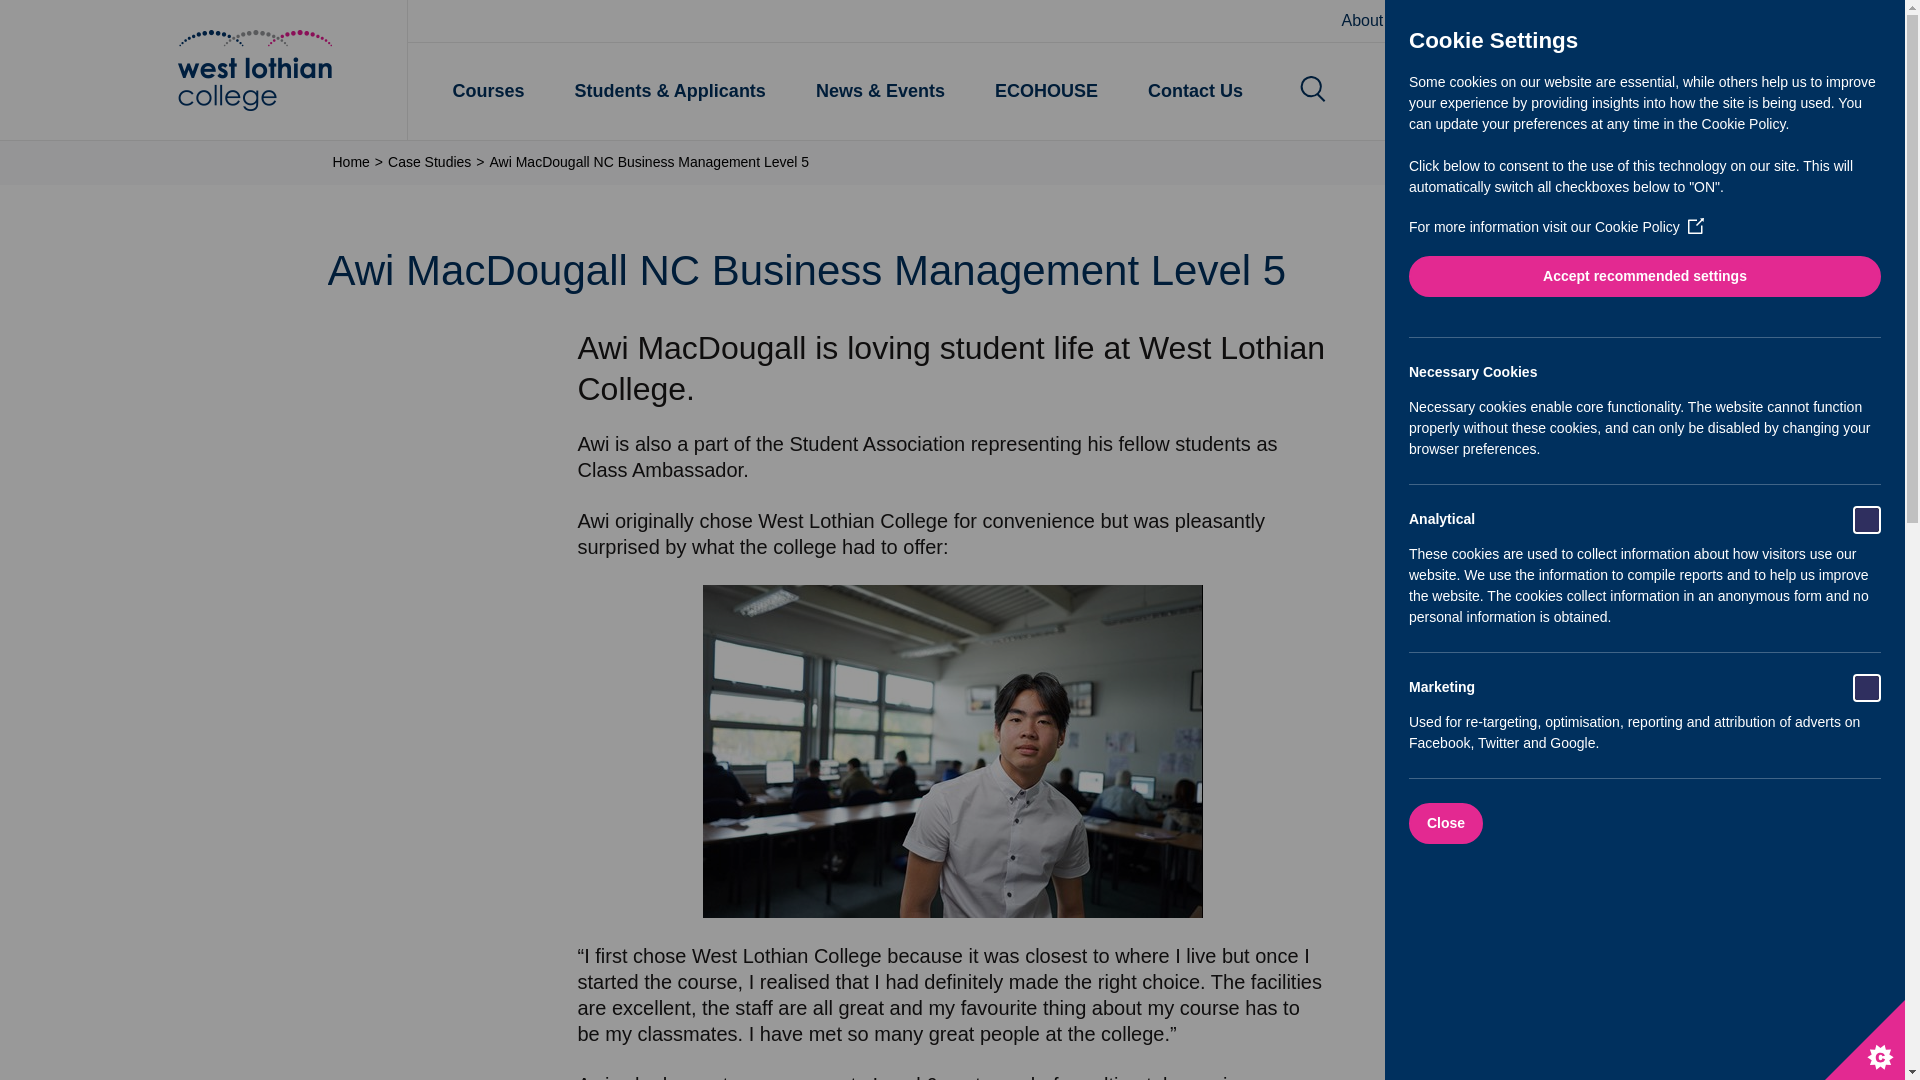 The width and height of the screenshot is (1920, 1080). Describe the element at coordinates (1374, 21) in the screenshot. I see `About Us` at that location.